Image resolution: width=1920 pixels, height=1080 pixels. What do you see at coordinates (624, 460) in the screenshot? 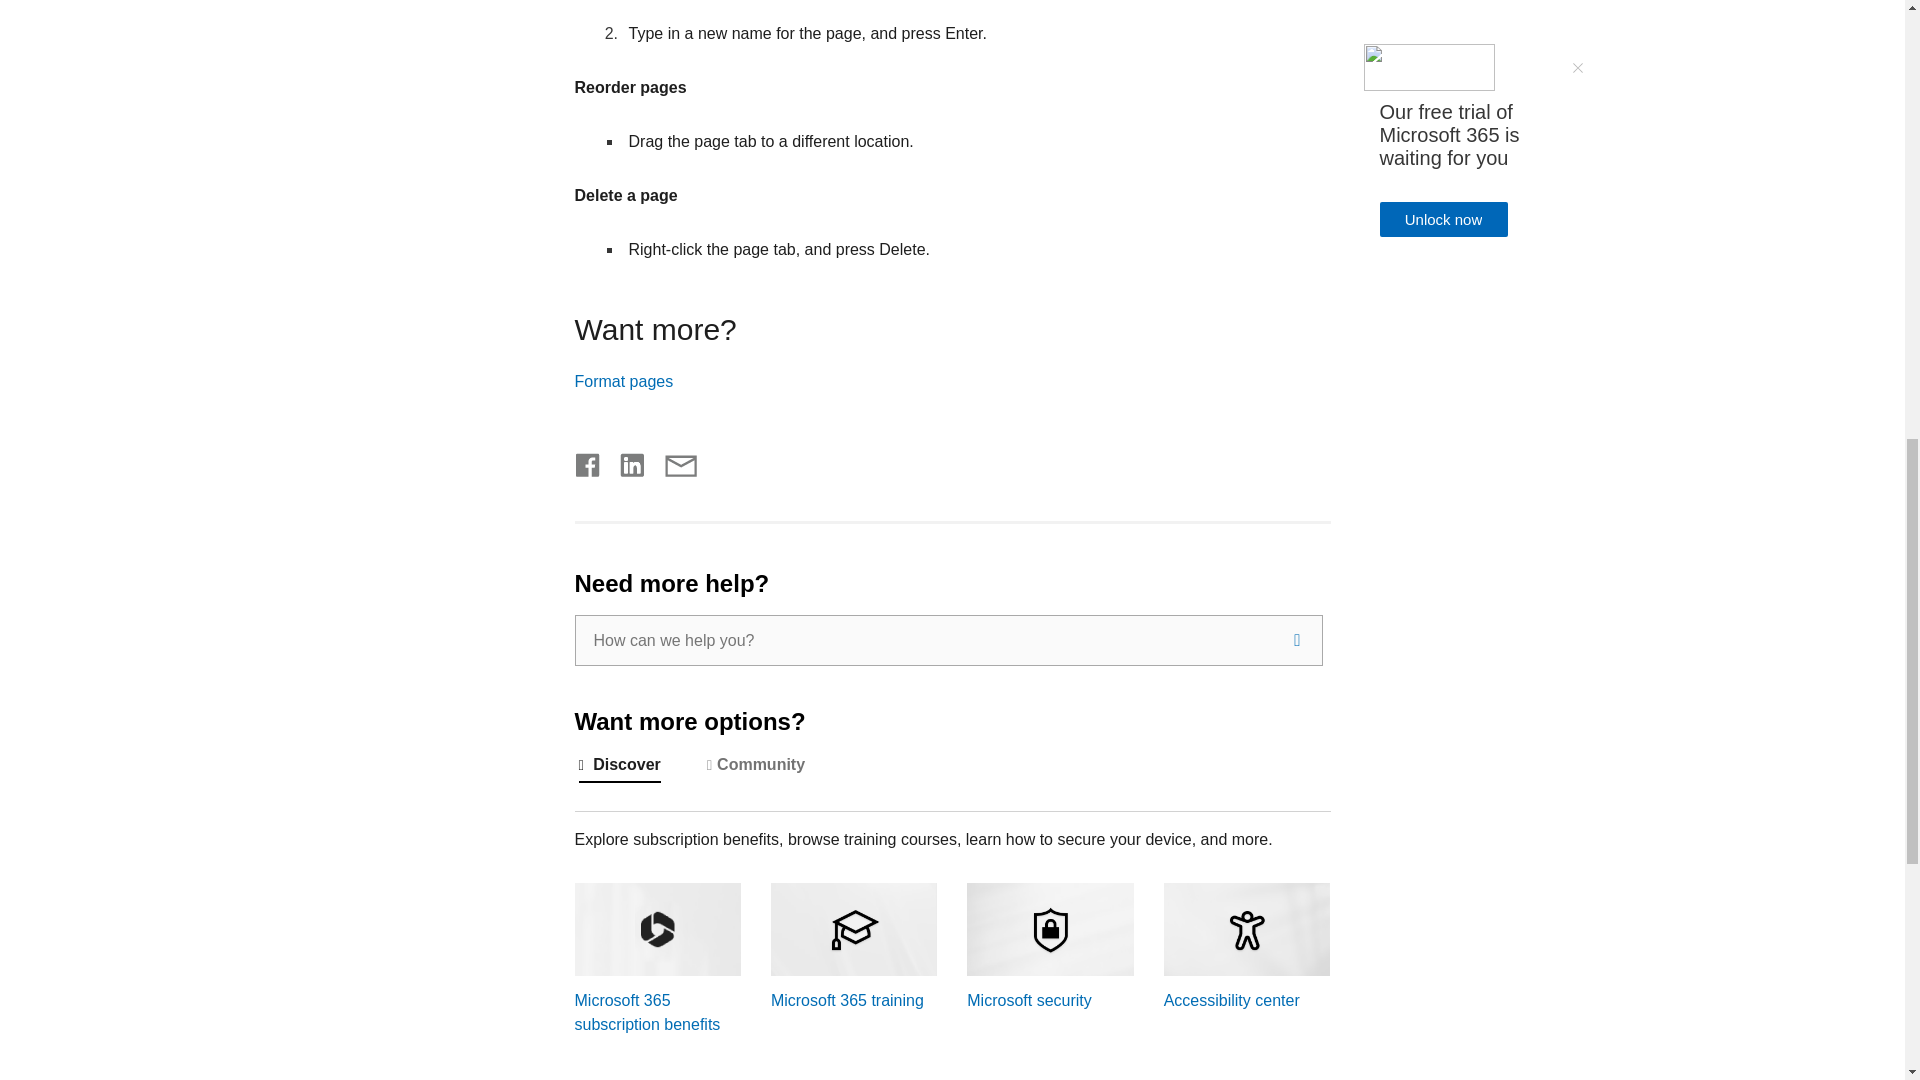
I see `Share on LinkedIn` at bounding box center [624, 460].